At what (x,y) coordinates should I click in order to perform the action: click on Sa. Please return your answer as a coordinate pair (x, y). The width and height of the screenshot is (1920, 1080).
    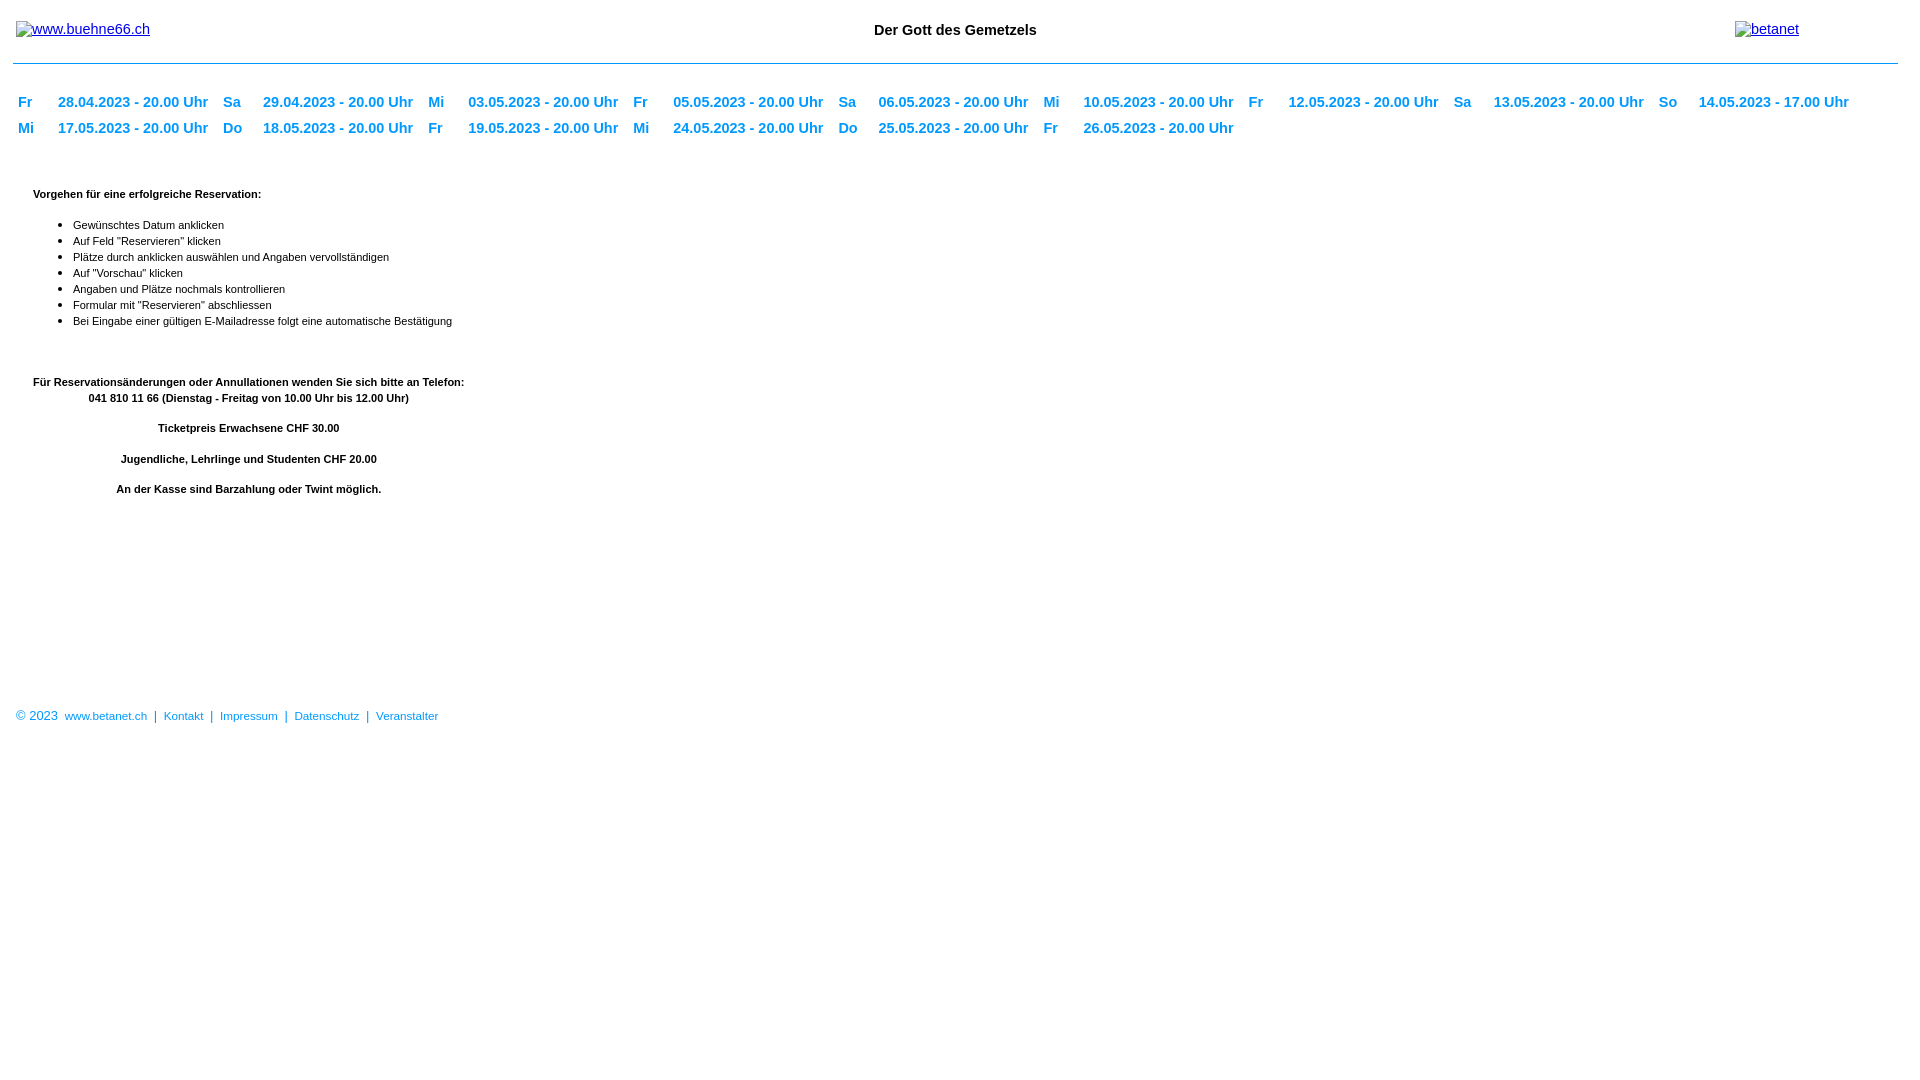
    Looking at the image, I should click on (1469, 102).